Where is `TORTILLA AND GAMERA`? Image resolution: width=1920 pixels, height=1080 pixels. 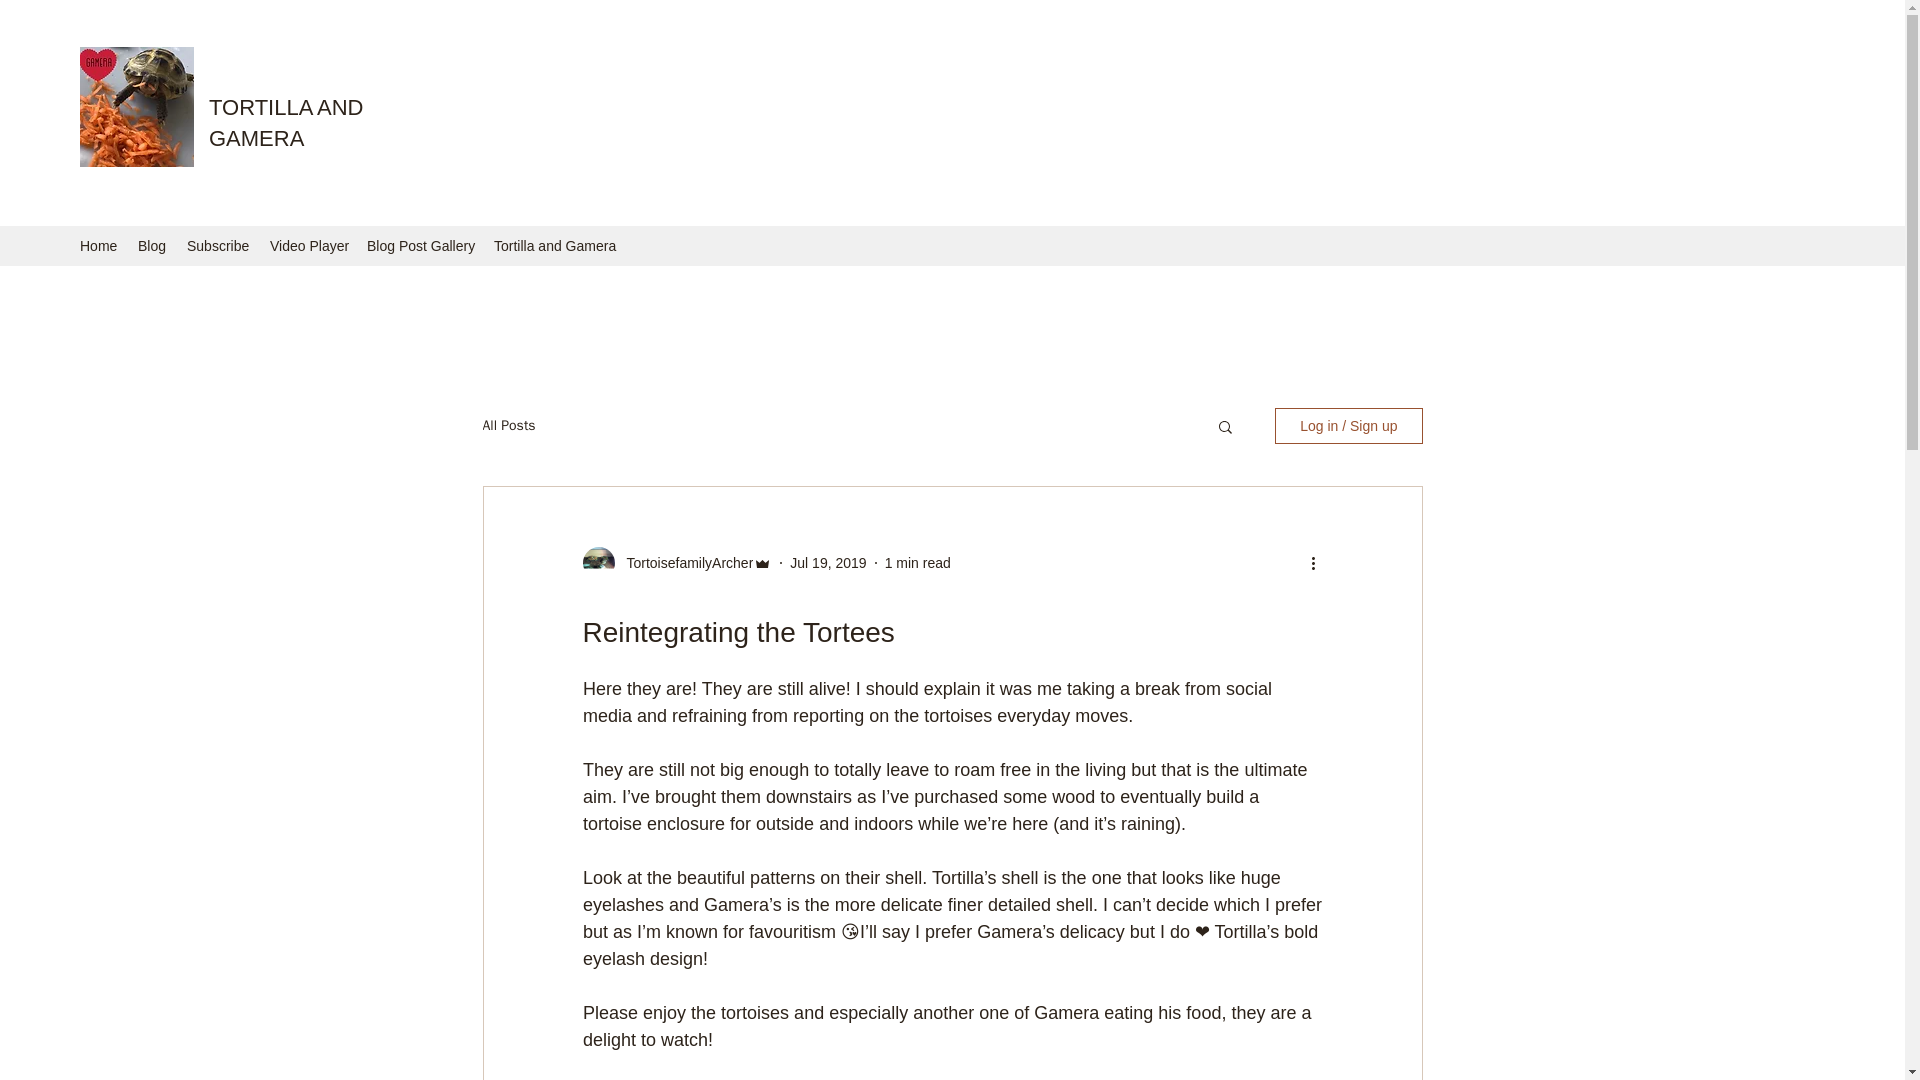 TORTILLA AND GAMERA is located at coordinates (286, 123).